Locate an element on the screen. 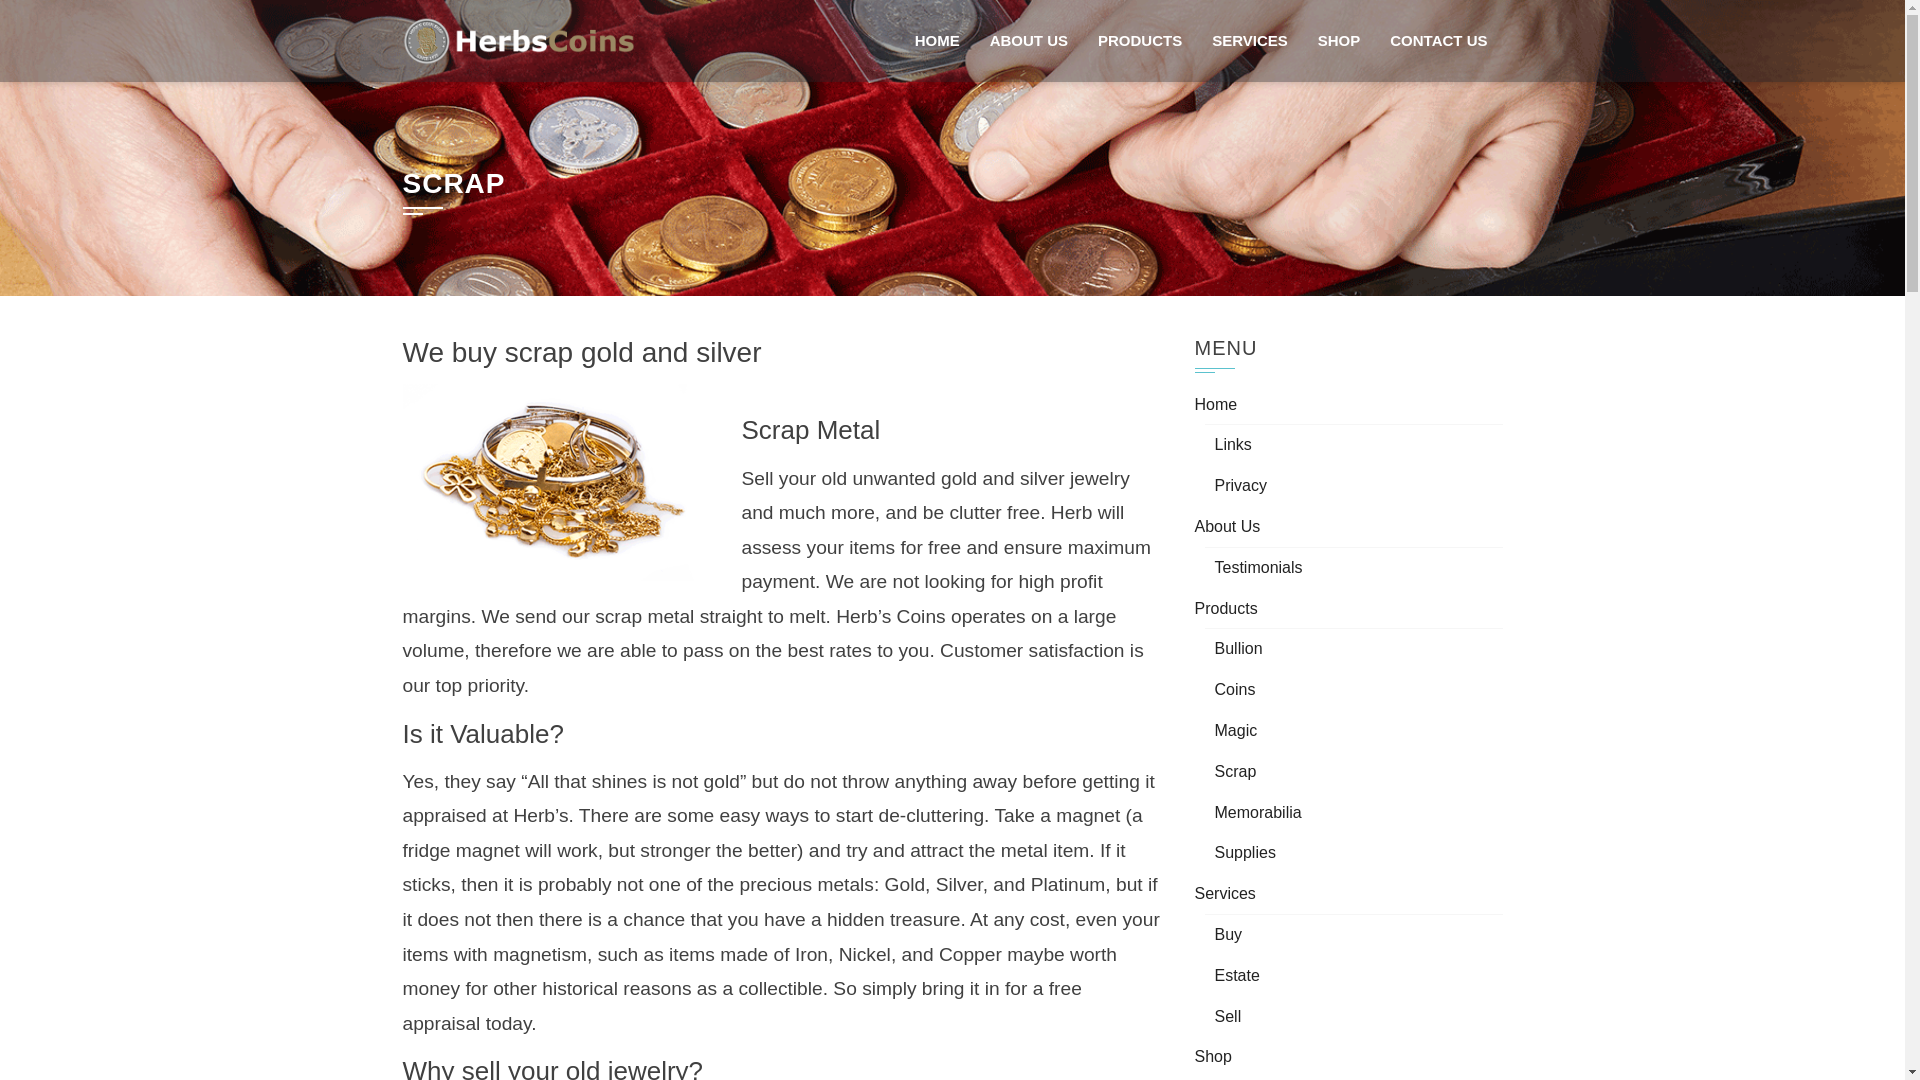 This screenshot has height=1080, width=1920. Services is located at coordinates (1224, 892).